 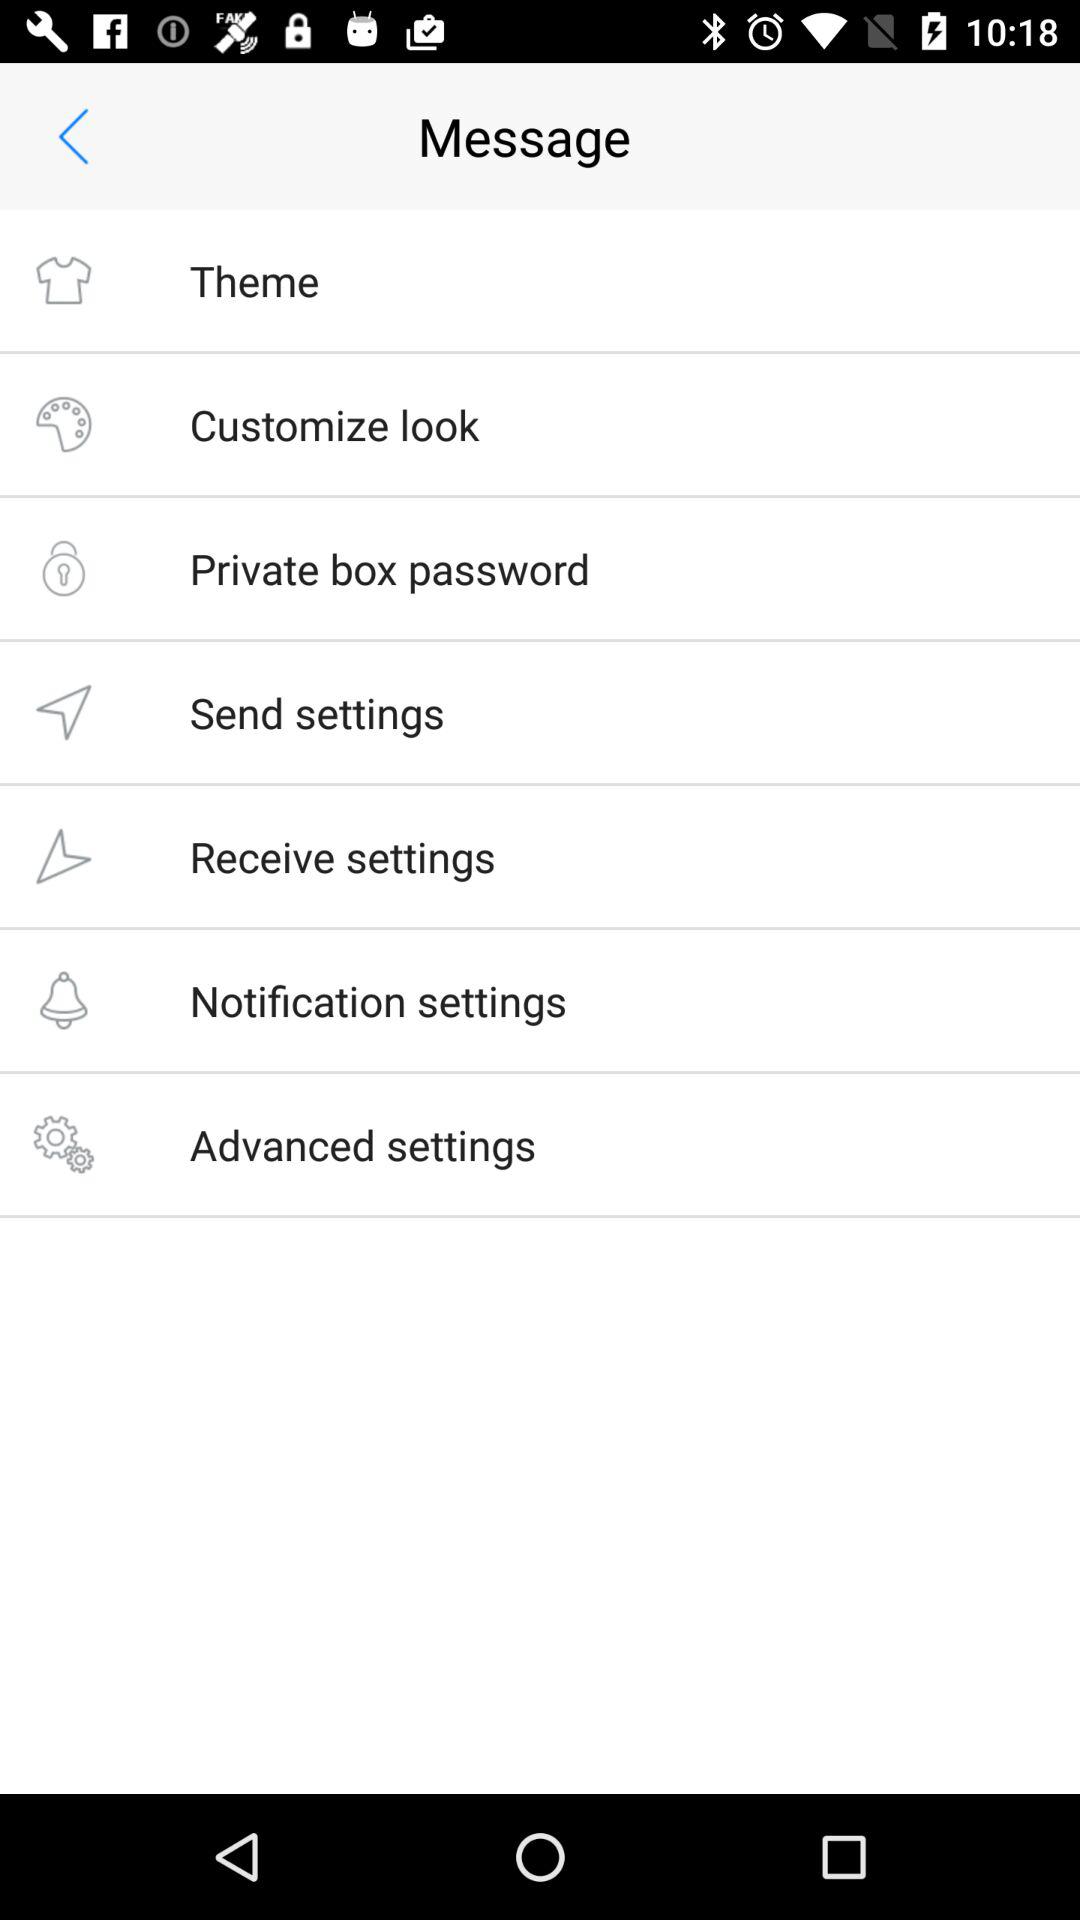 I want to click on scroll until the customize look icon, so click(x=334, y=424).